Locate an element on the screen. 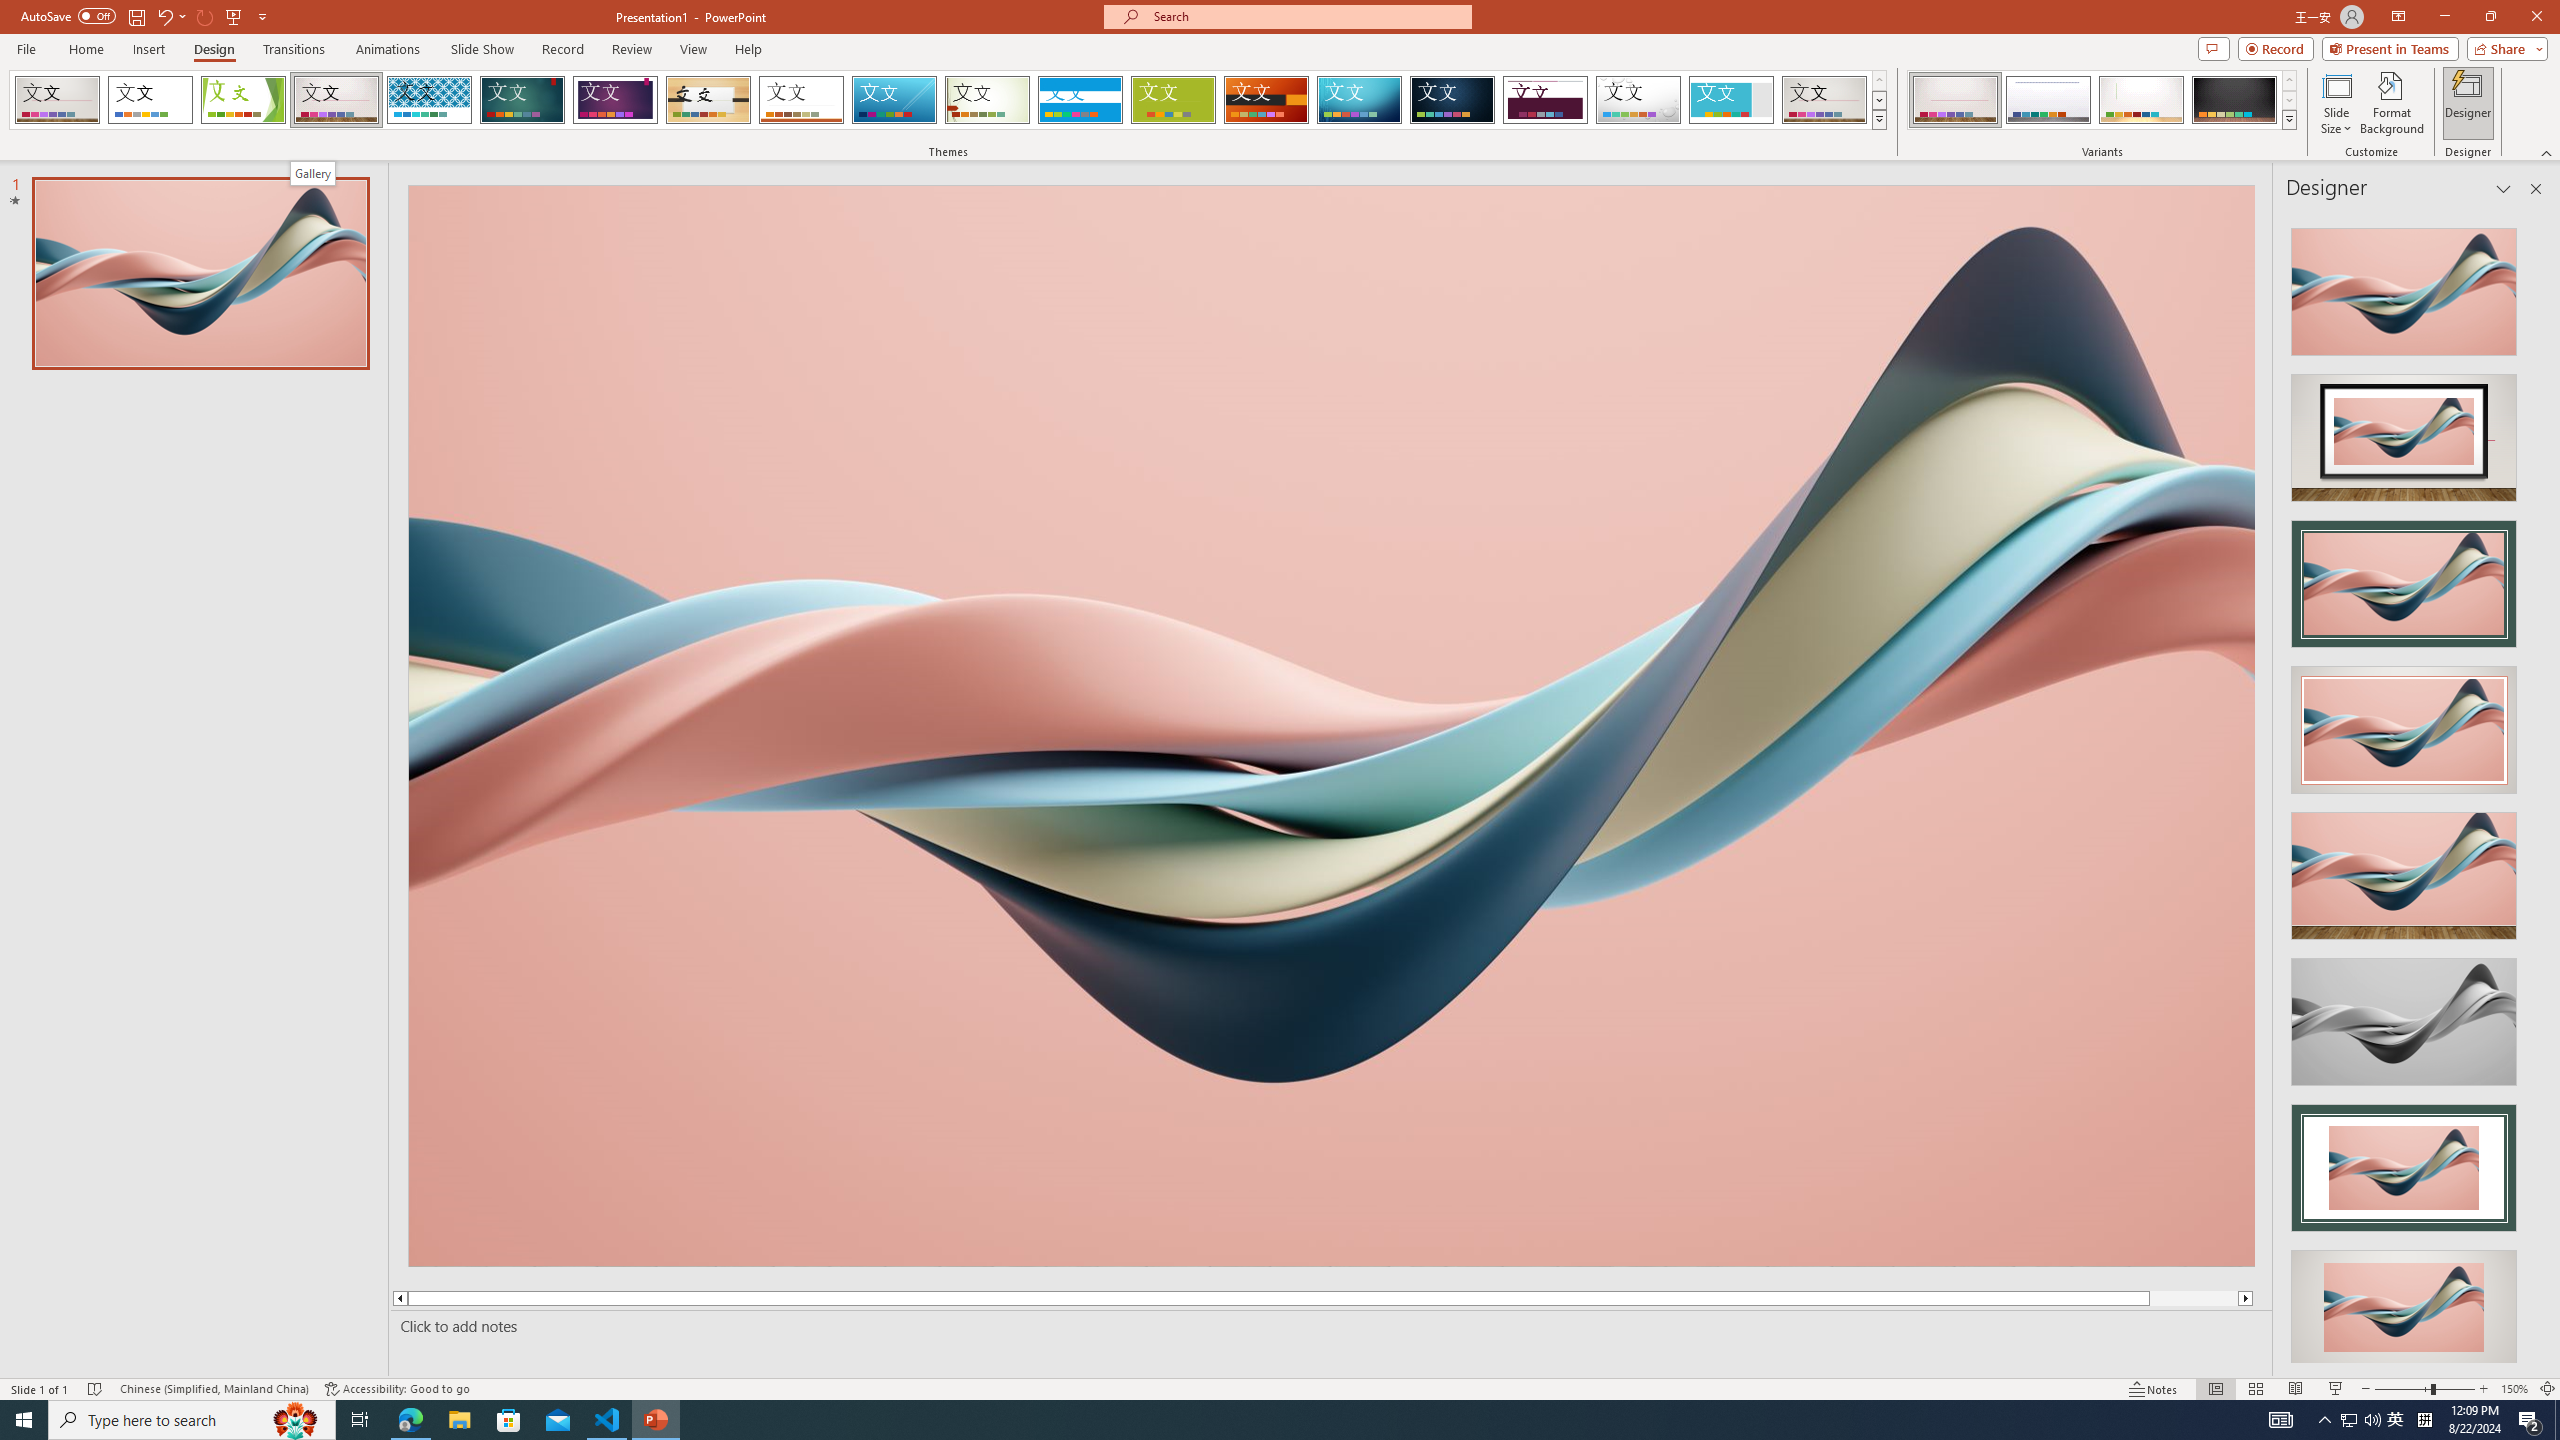 This screenshot has height=1440, width=2560. Slide Notes is located at coordinates (1327, 1326).